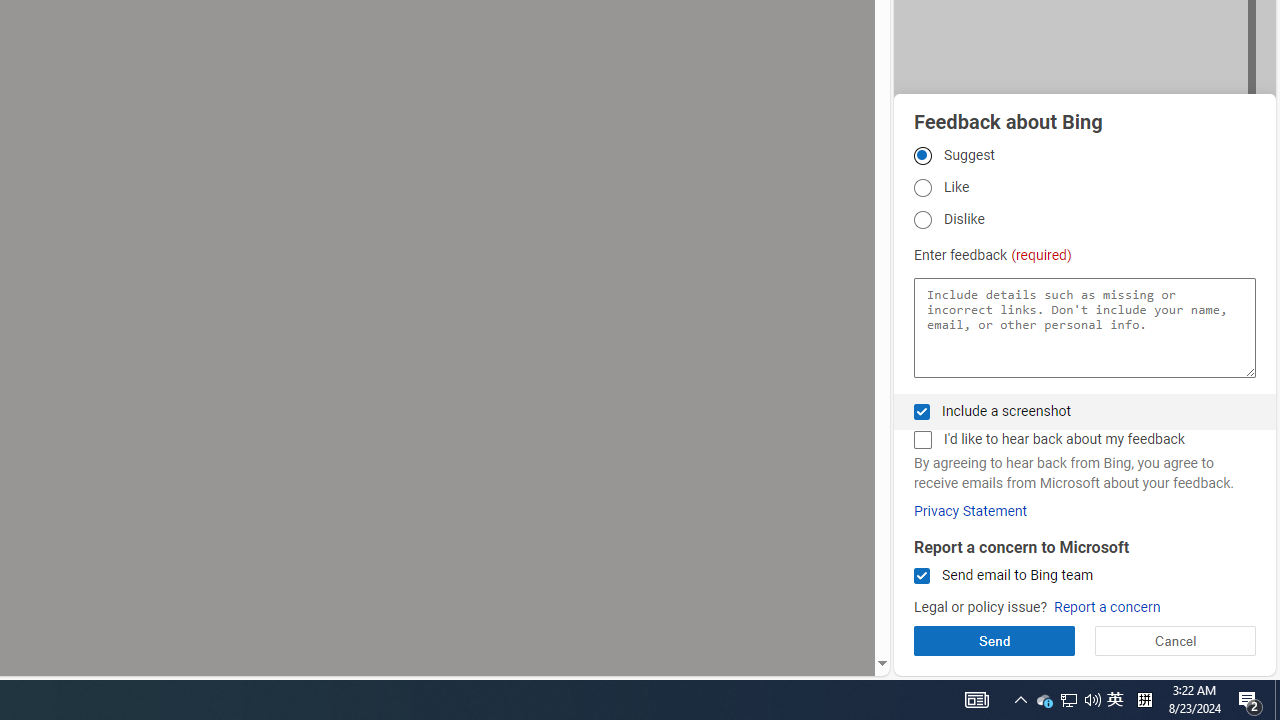 Image resolution: width=1280 pixels, height=720 pixels. Describe the element at coordinates (1174, 640) in the screenshot. I see `Cancel` at that location.